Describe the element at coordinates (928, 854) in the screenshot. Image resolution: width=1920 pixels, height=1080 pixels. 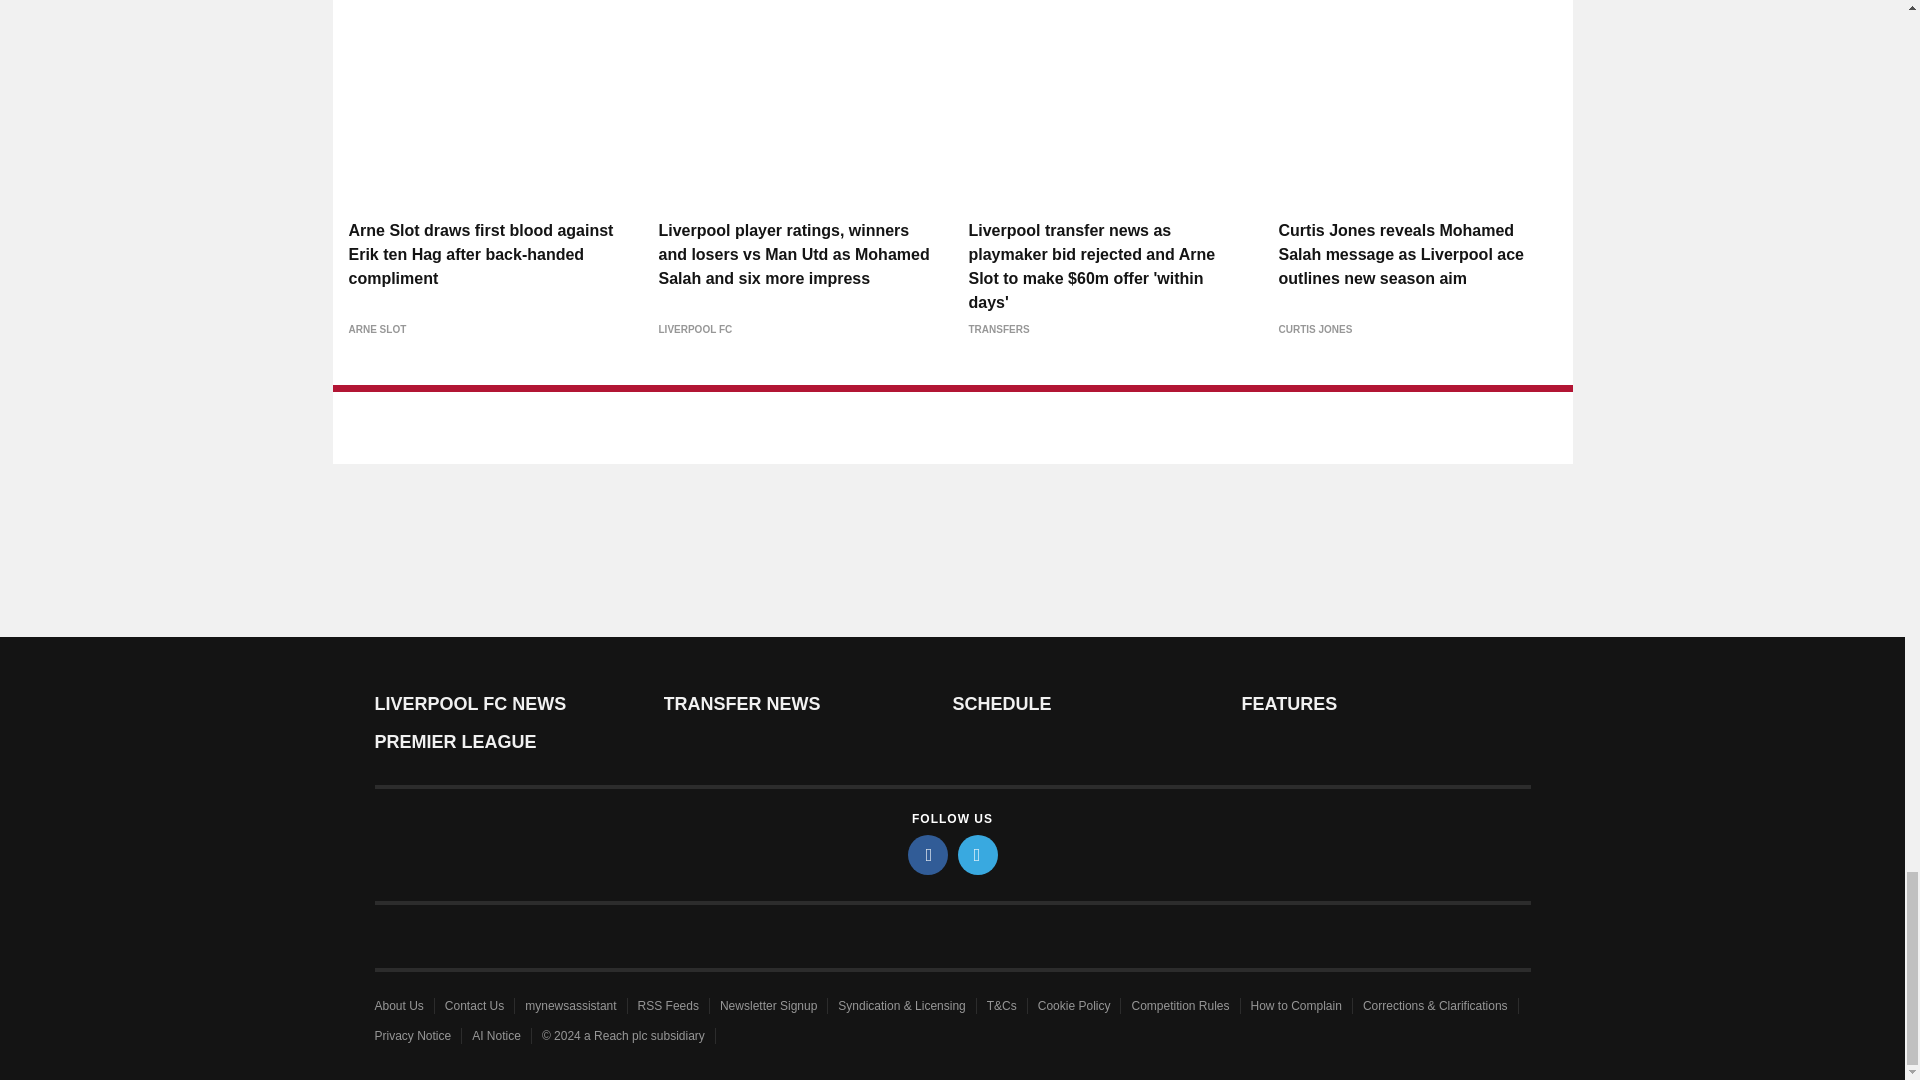
I see `facebook` at that location.